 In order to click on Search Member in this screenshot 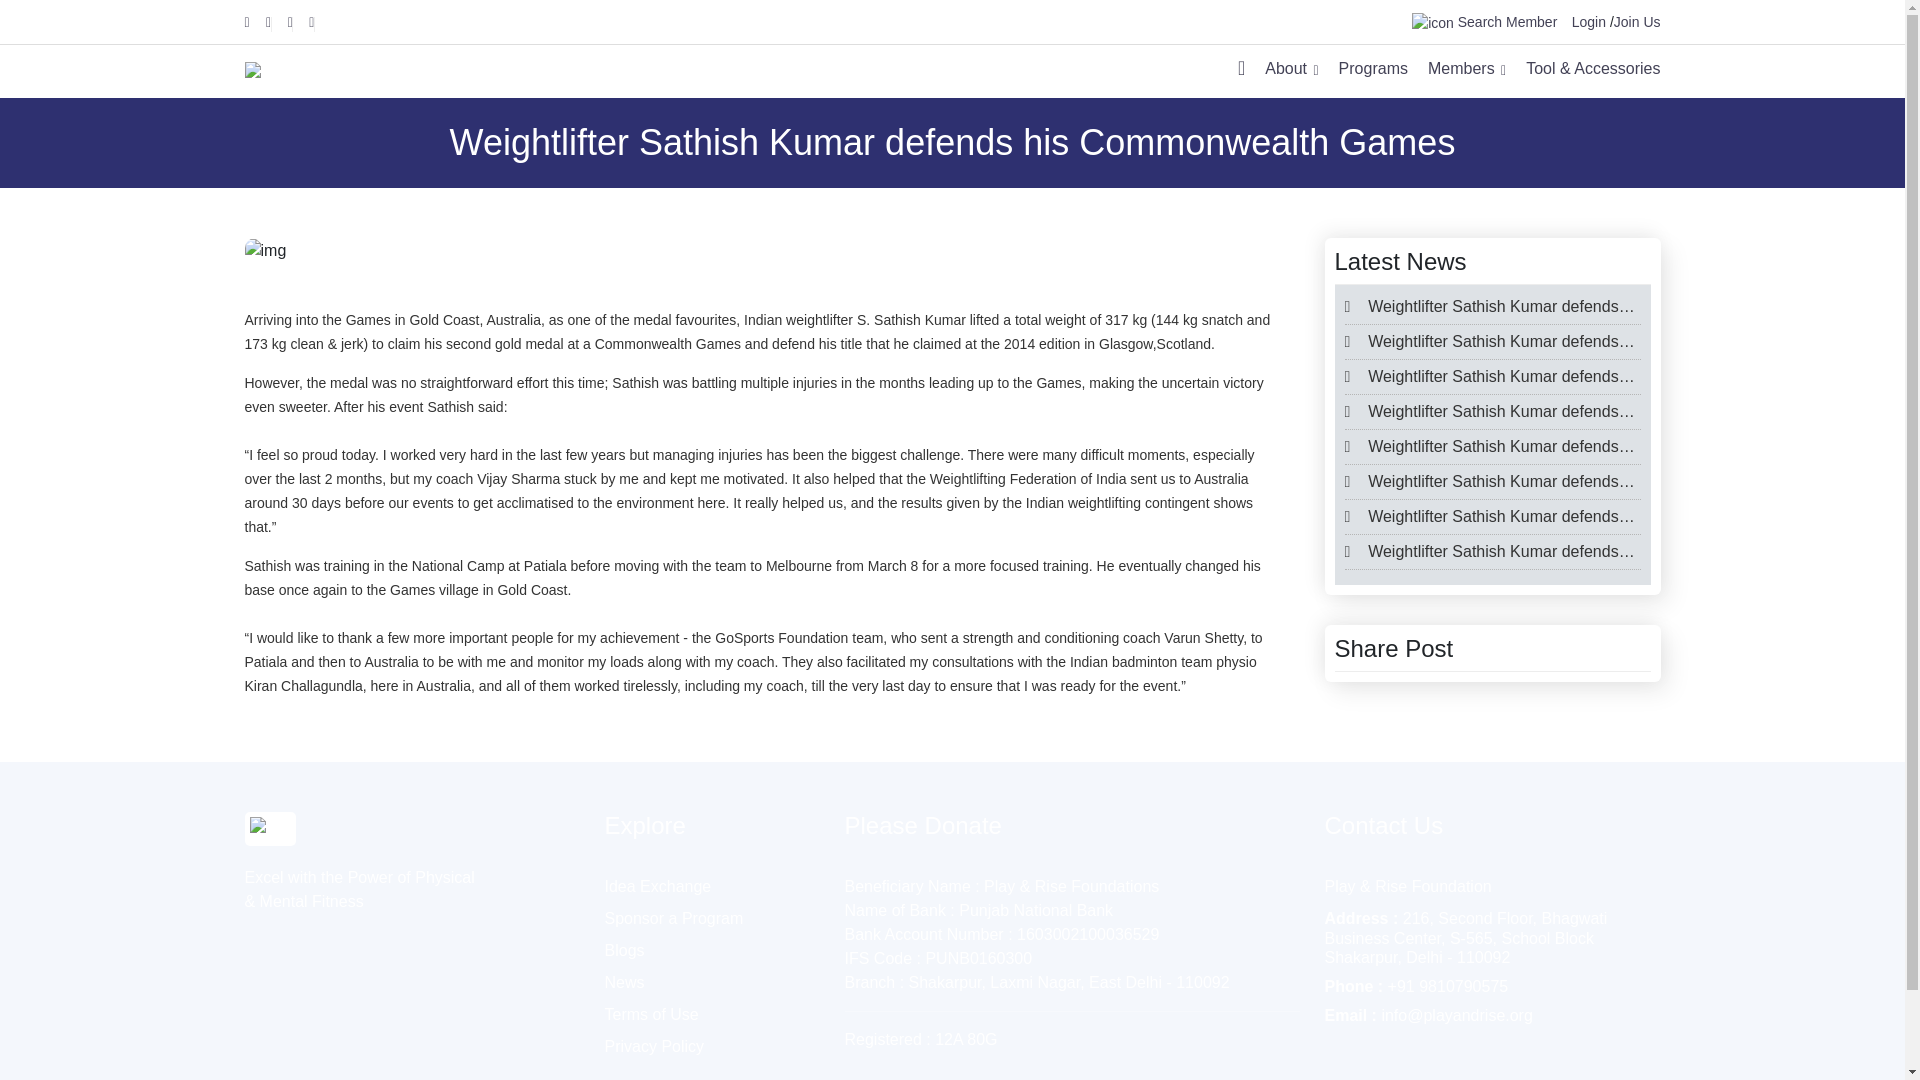, I will do `click(1484, 22)`.